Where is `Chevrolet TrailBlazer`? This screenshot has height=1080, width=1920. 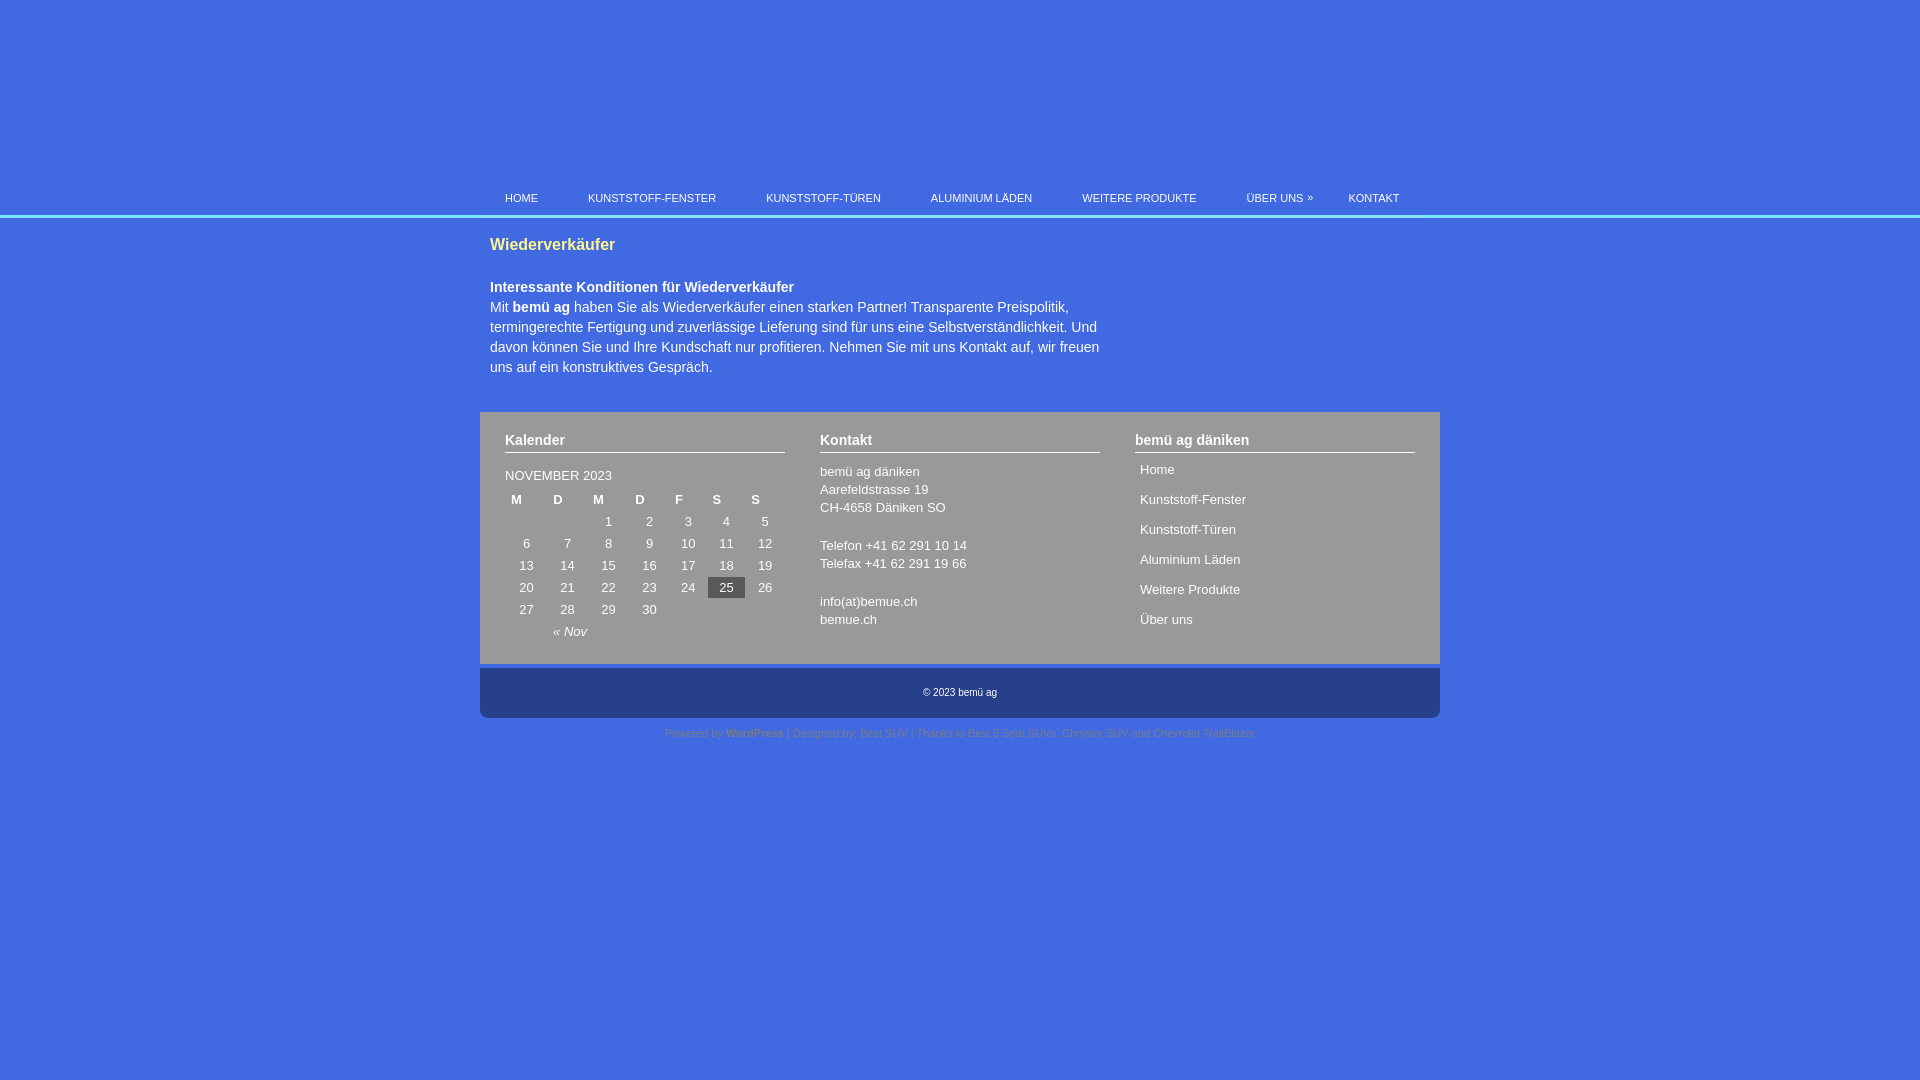
Chevrolet TrailBlazer is located at coordinates (1204, 733).